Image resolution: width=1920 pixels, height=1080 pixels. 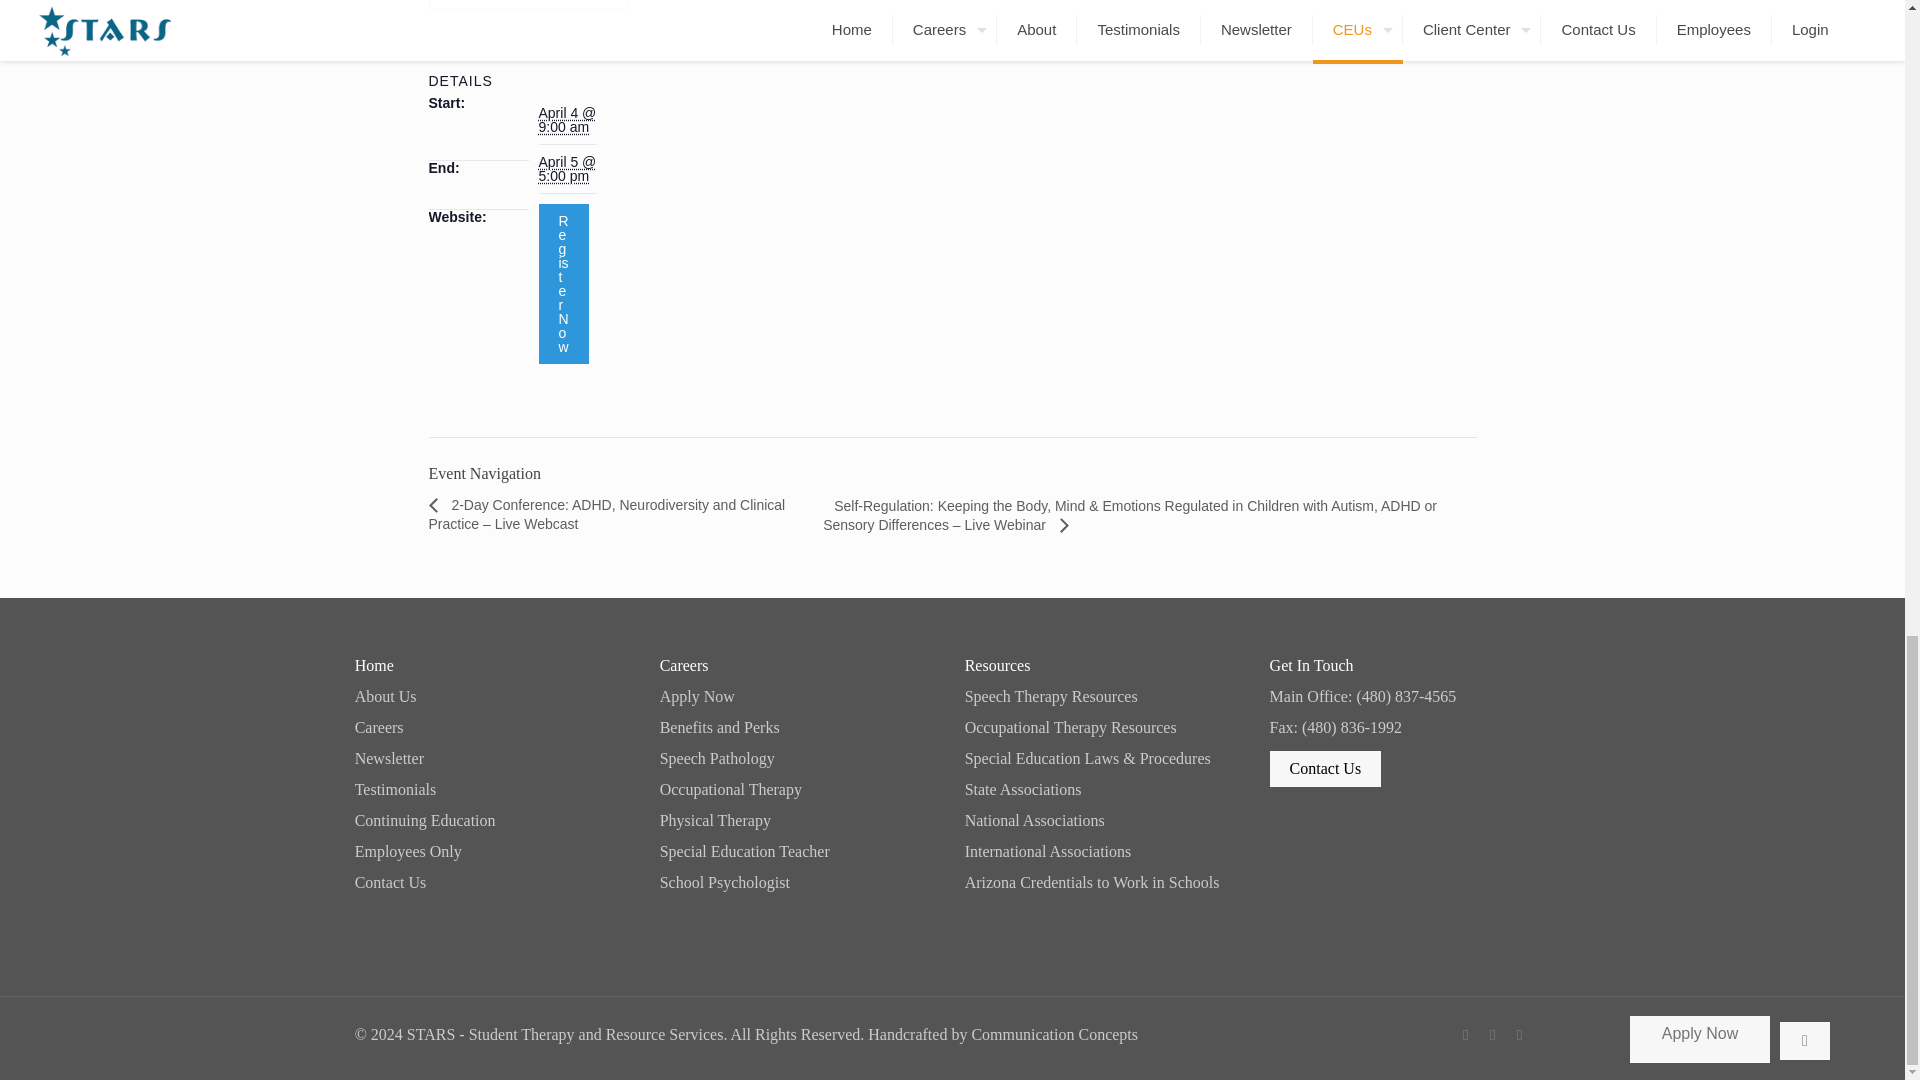 I want to click on Employees Only, so click(x=495, y=851).